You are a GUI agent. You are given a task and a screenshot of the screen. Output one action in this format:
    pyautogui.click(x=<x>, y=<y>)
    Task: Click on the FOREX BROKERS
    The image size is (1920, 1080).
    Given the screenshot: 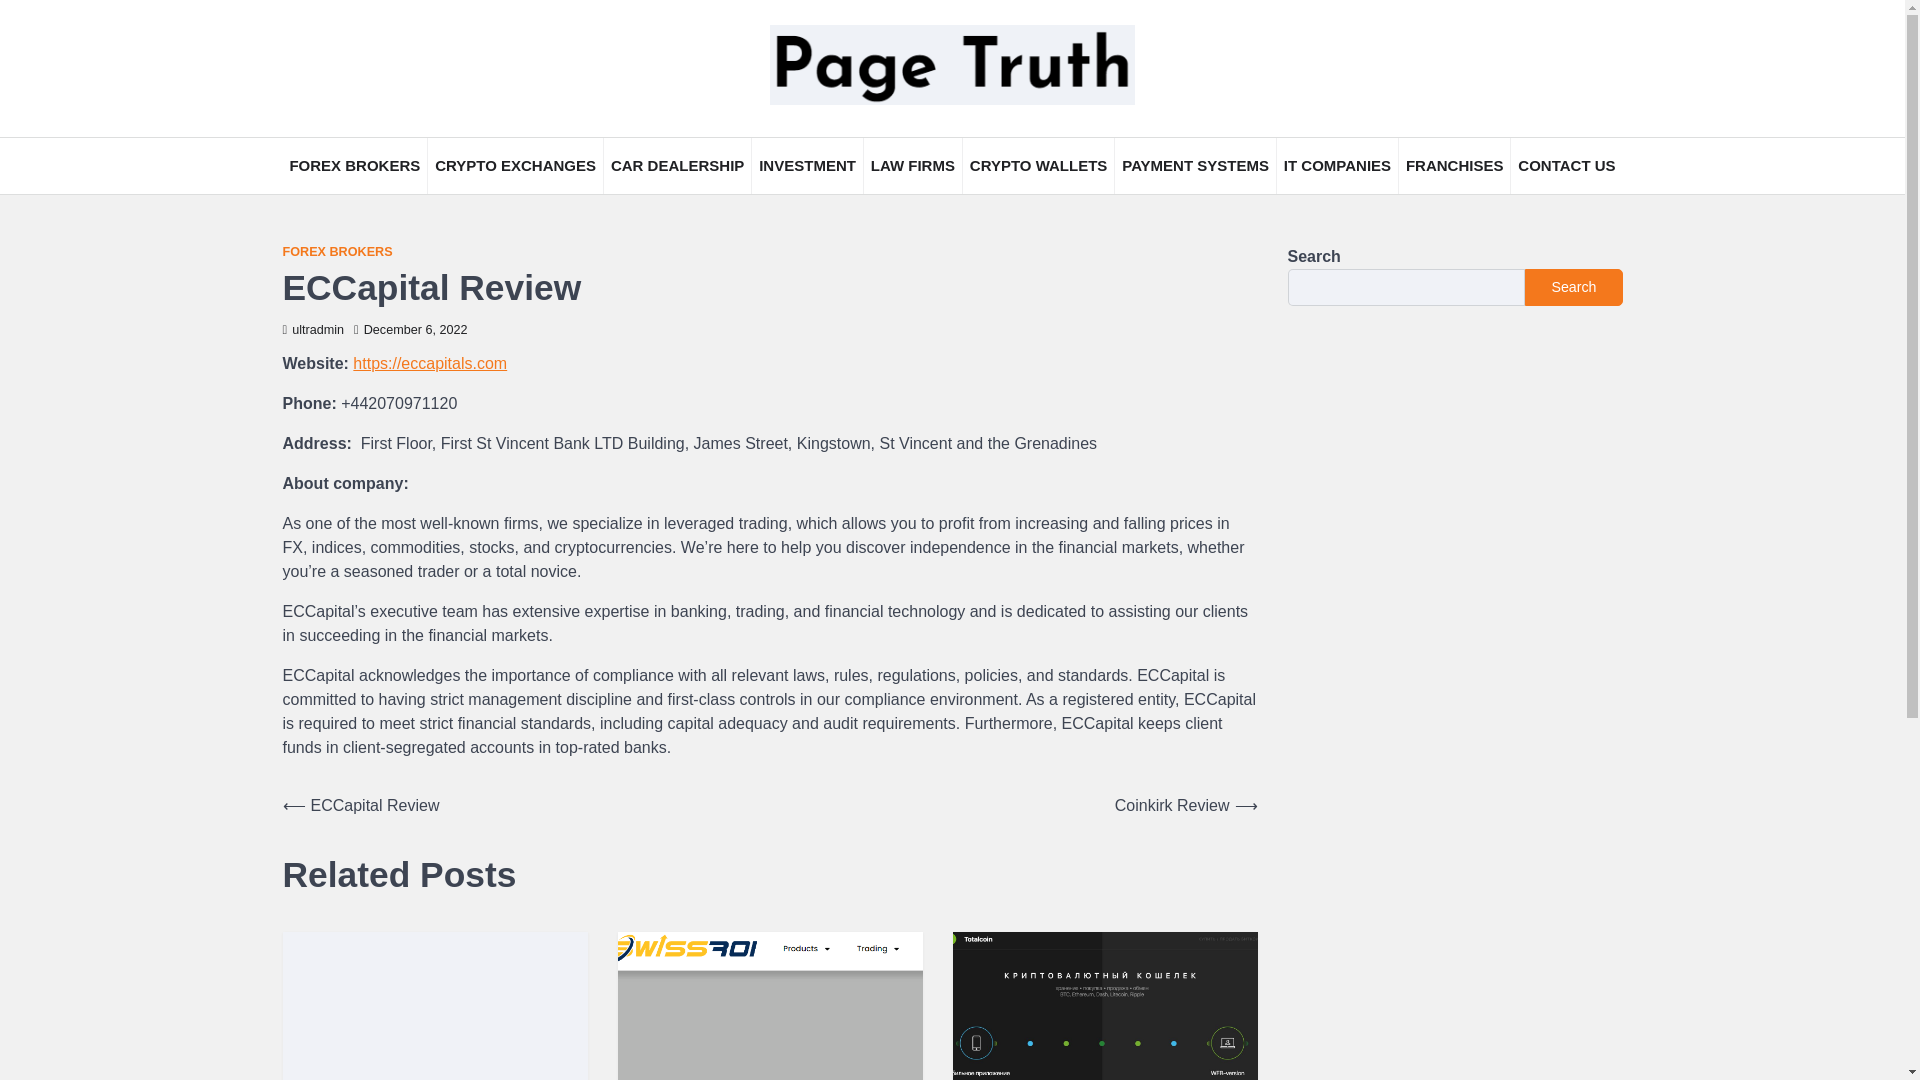 What is the action you would take?
    pyautogui.click(x=336, y=252)
    